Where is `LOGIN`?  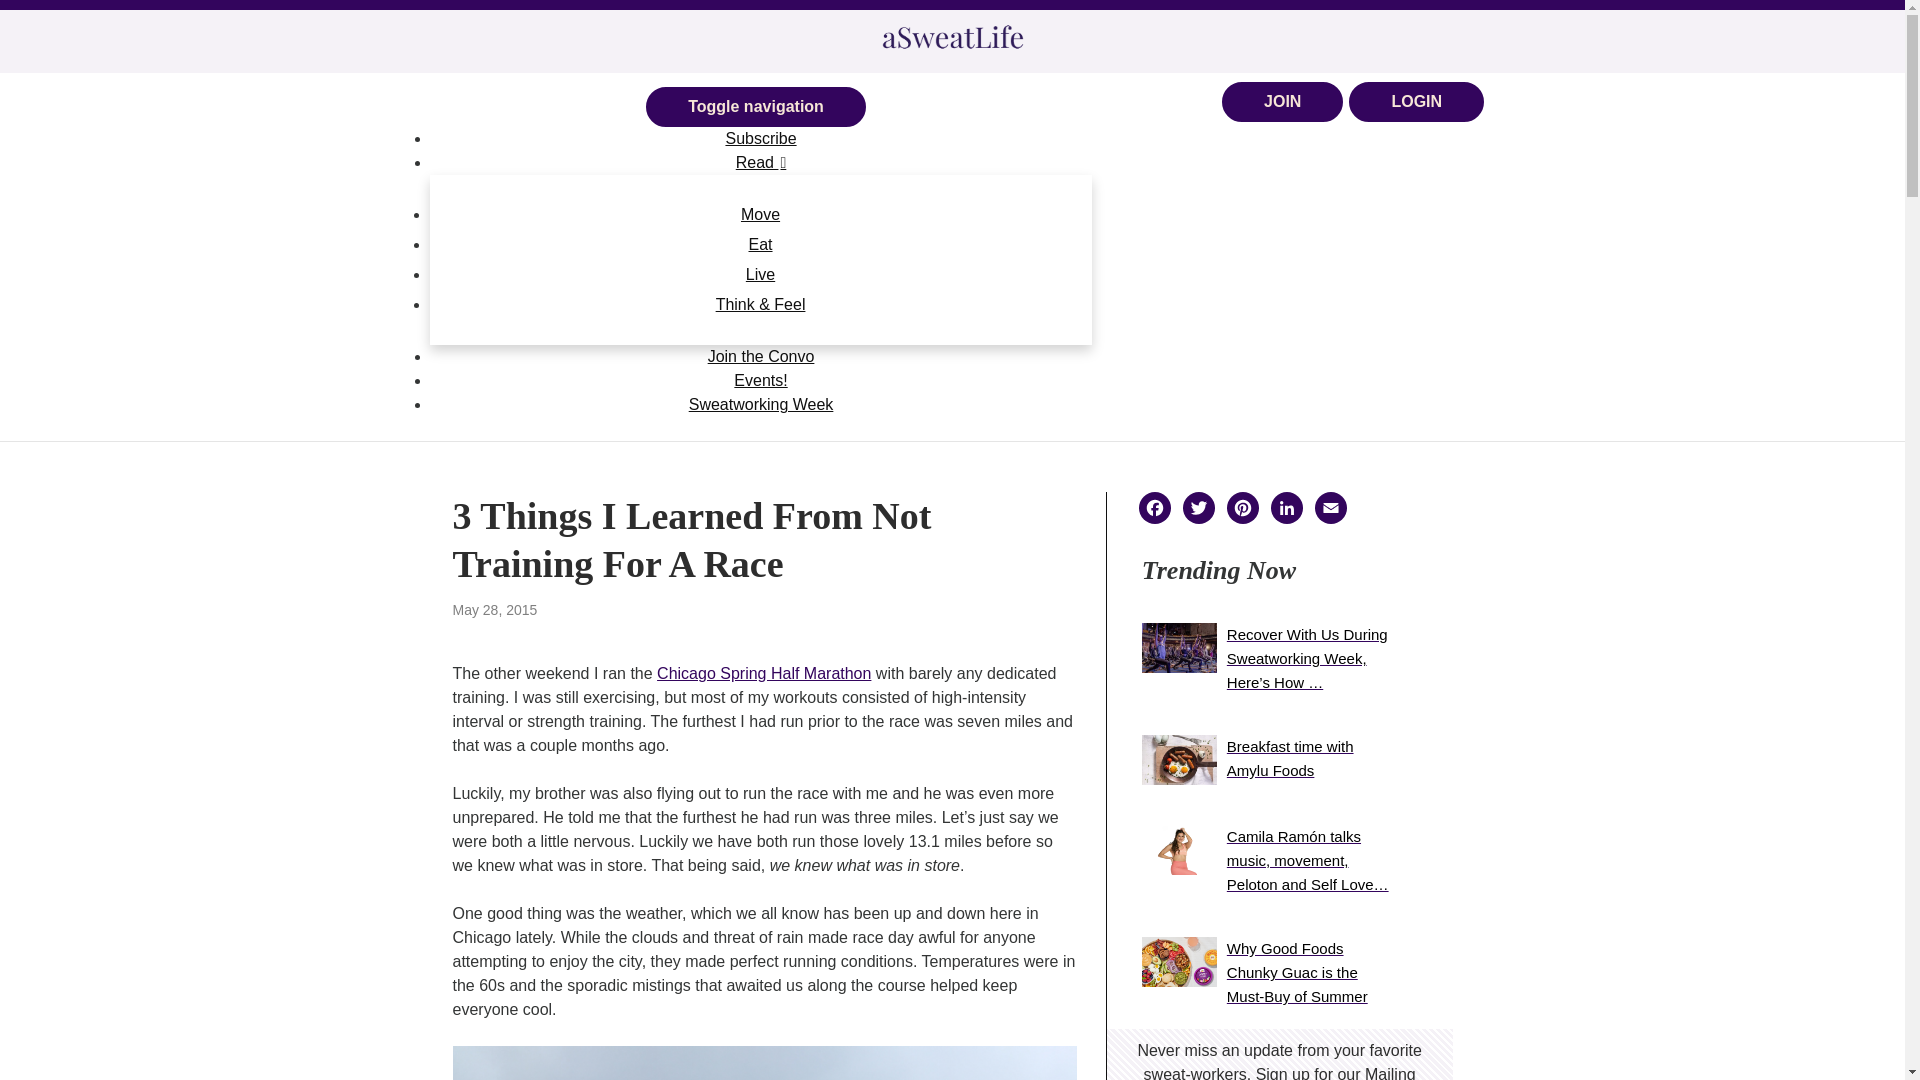 LOGIN is located at coordinates (1416, 261).